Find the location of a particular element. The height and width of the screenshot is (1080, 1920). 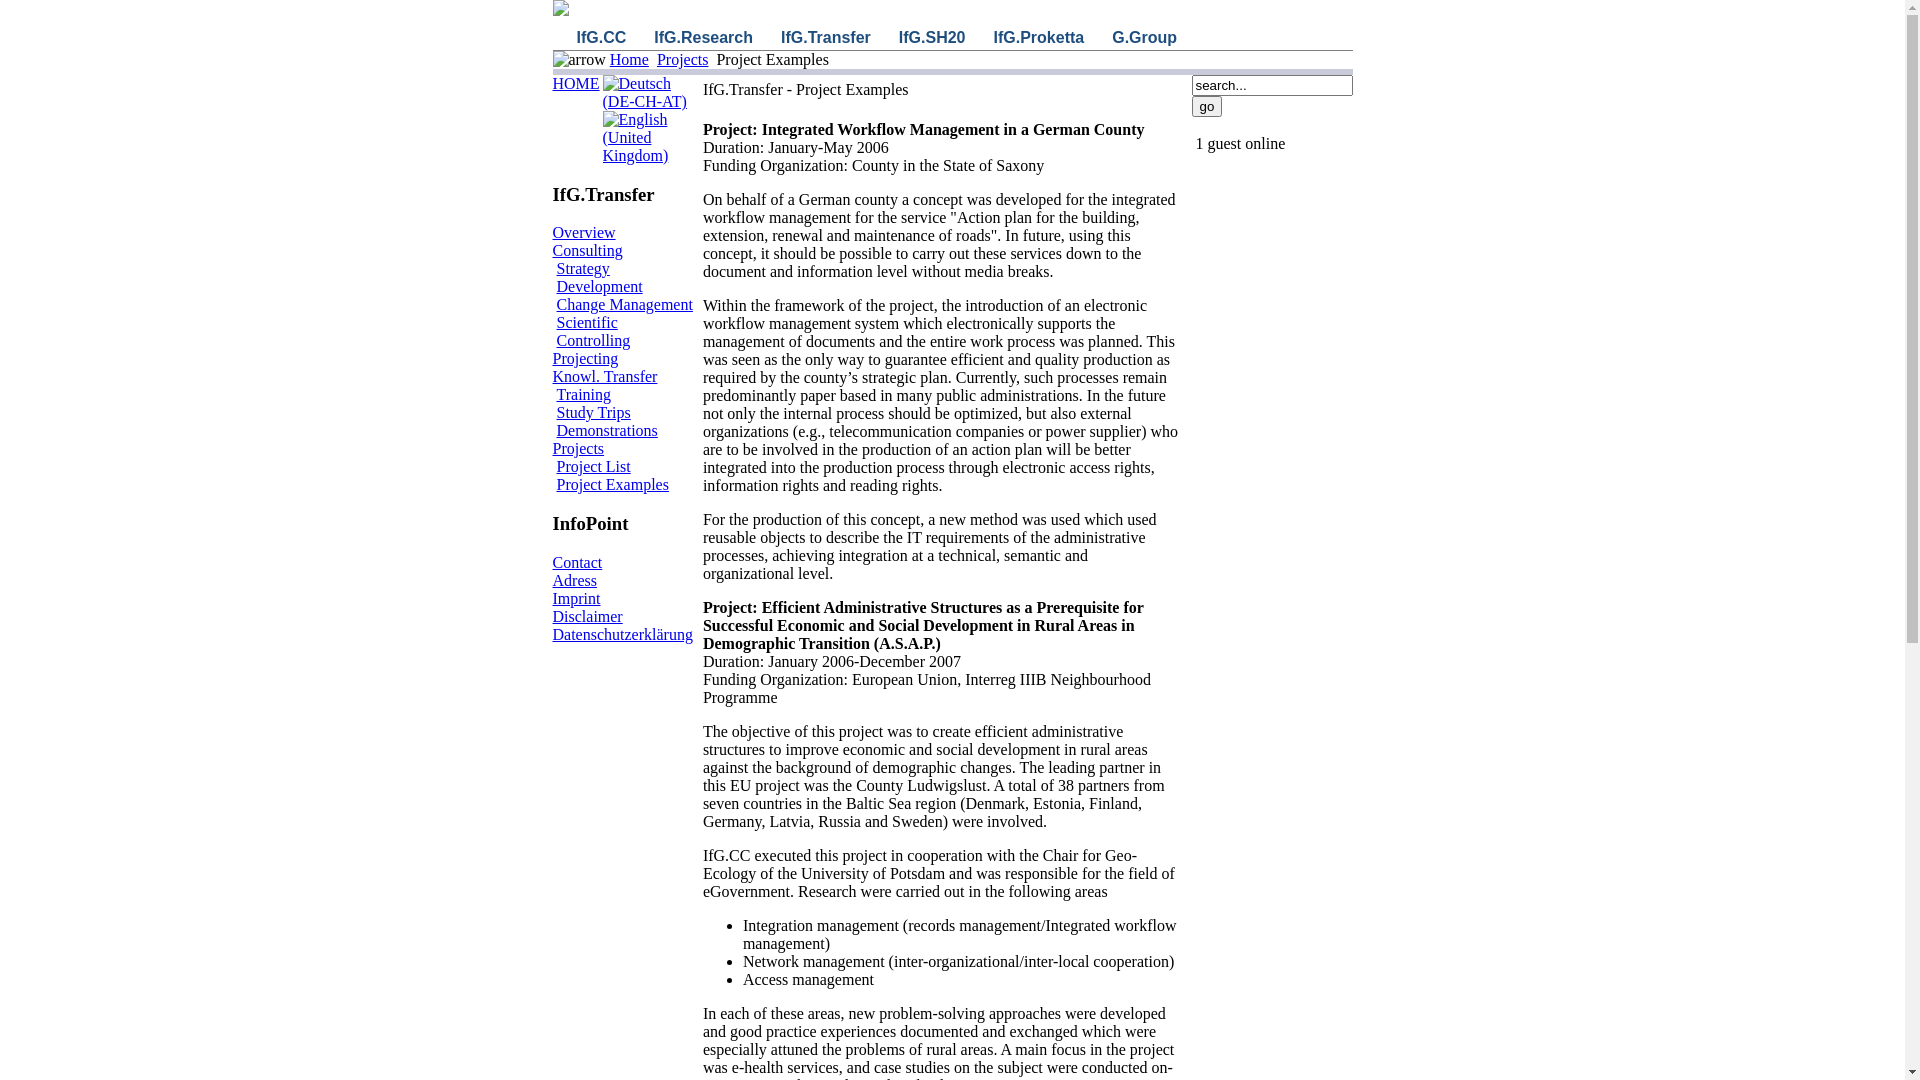

Projects is located at coordinates (578, 448).